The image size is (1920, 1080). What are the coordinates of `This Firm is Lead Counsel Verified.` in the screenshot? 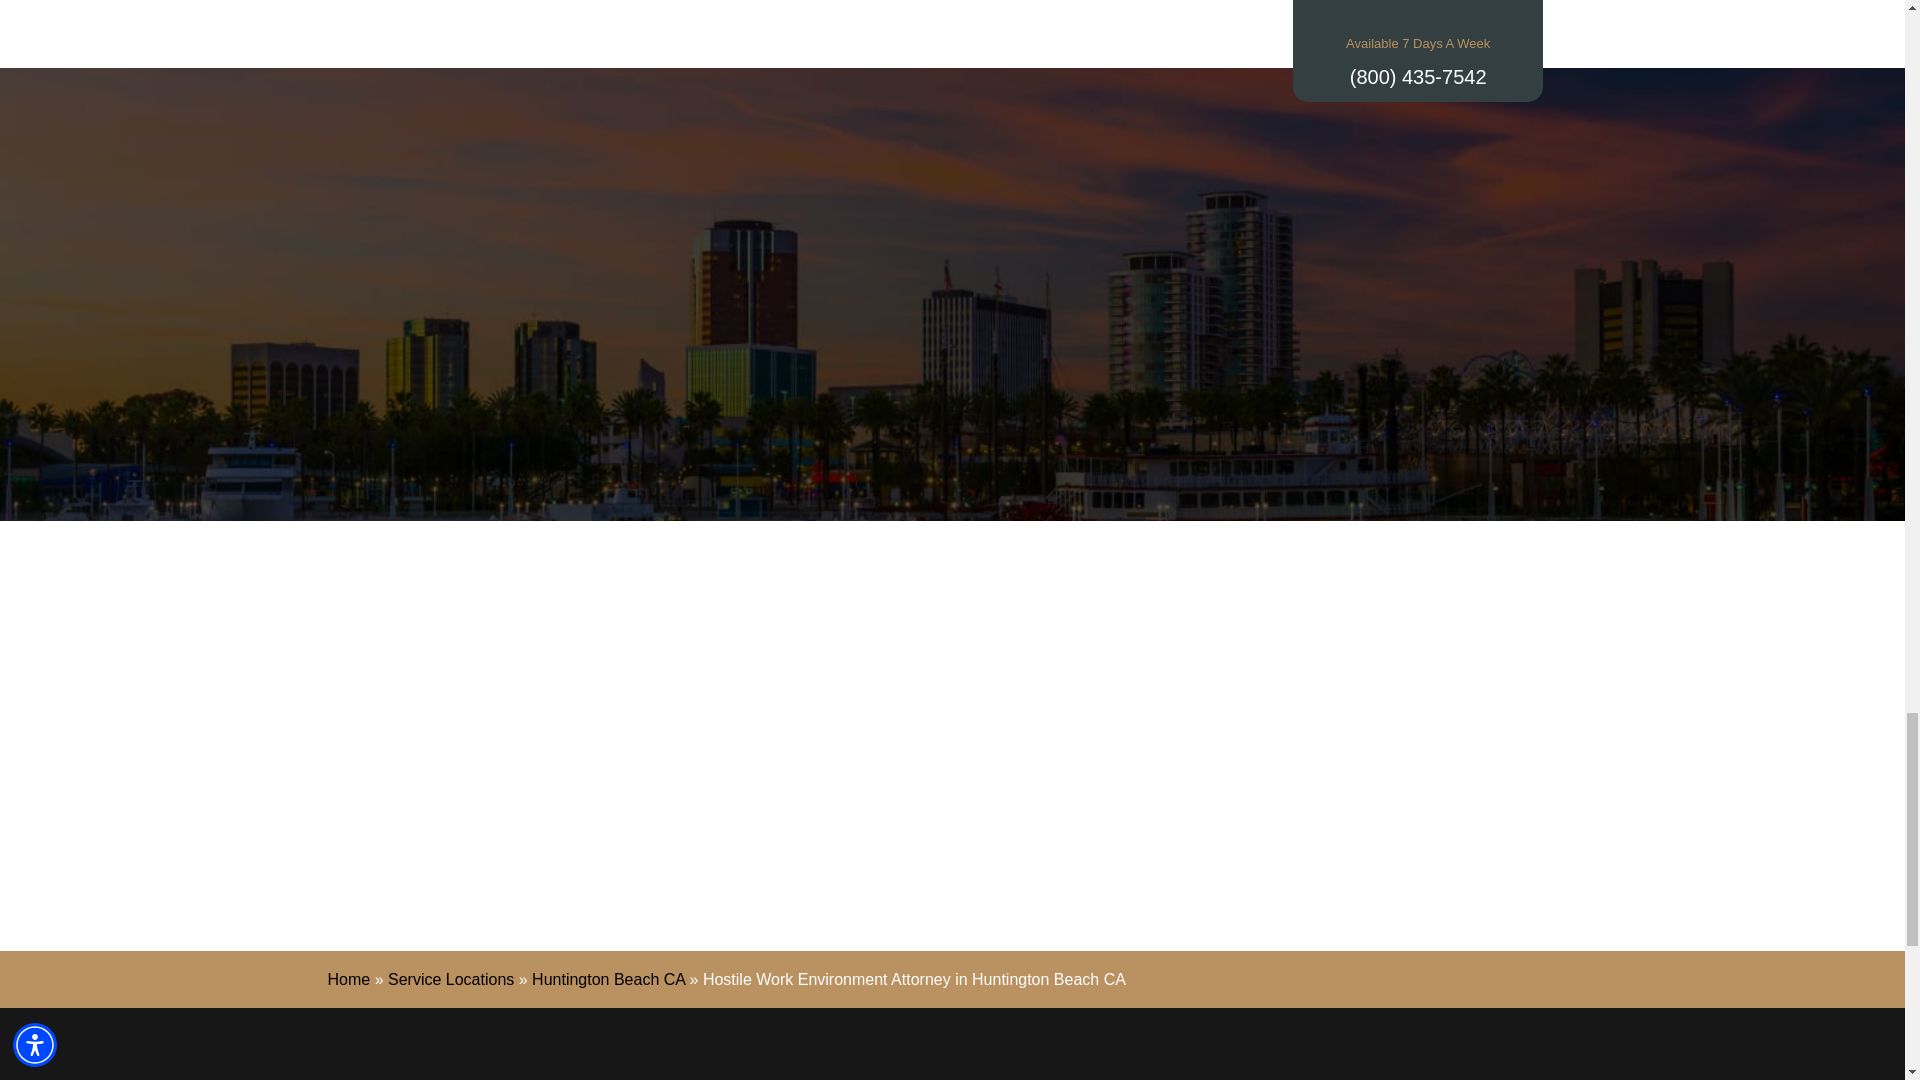 It's located at (1468, 795).